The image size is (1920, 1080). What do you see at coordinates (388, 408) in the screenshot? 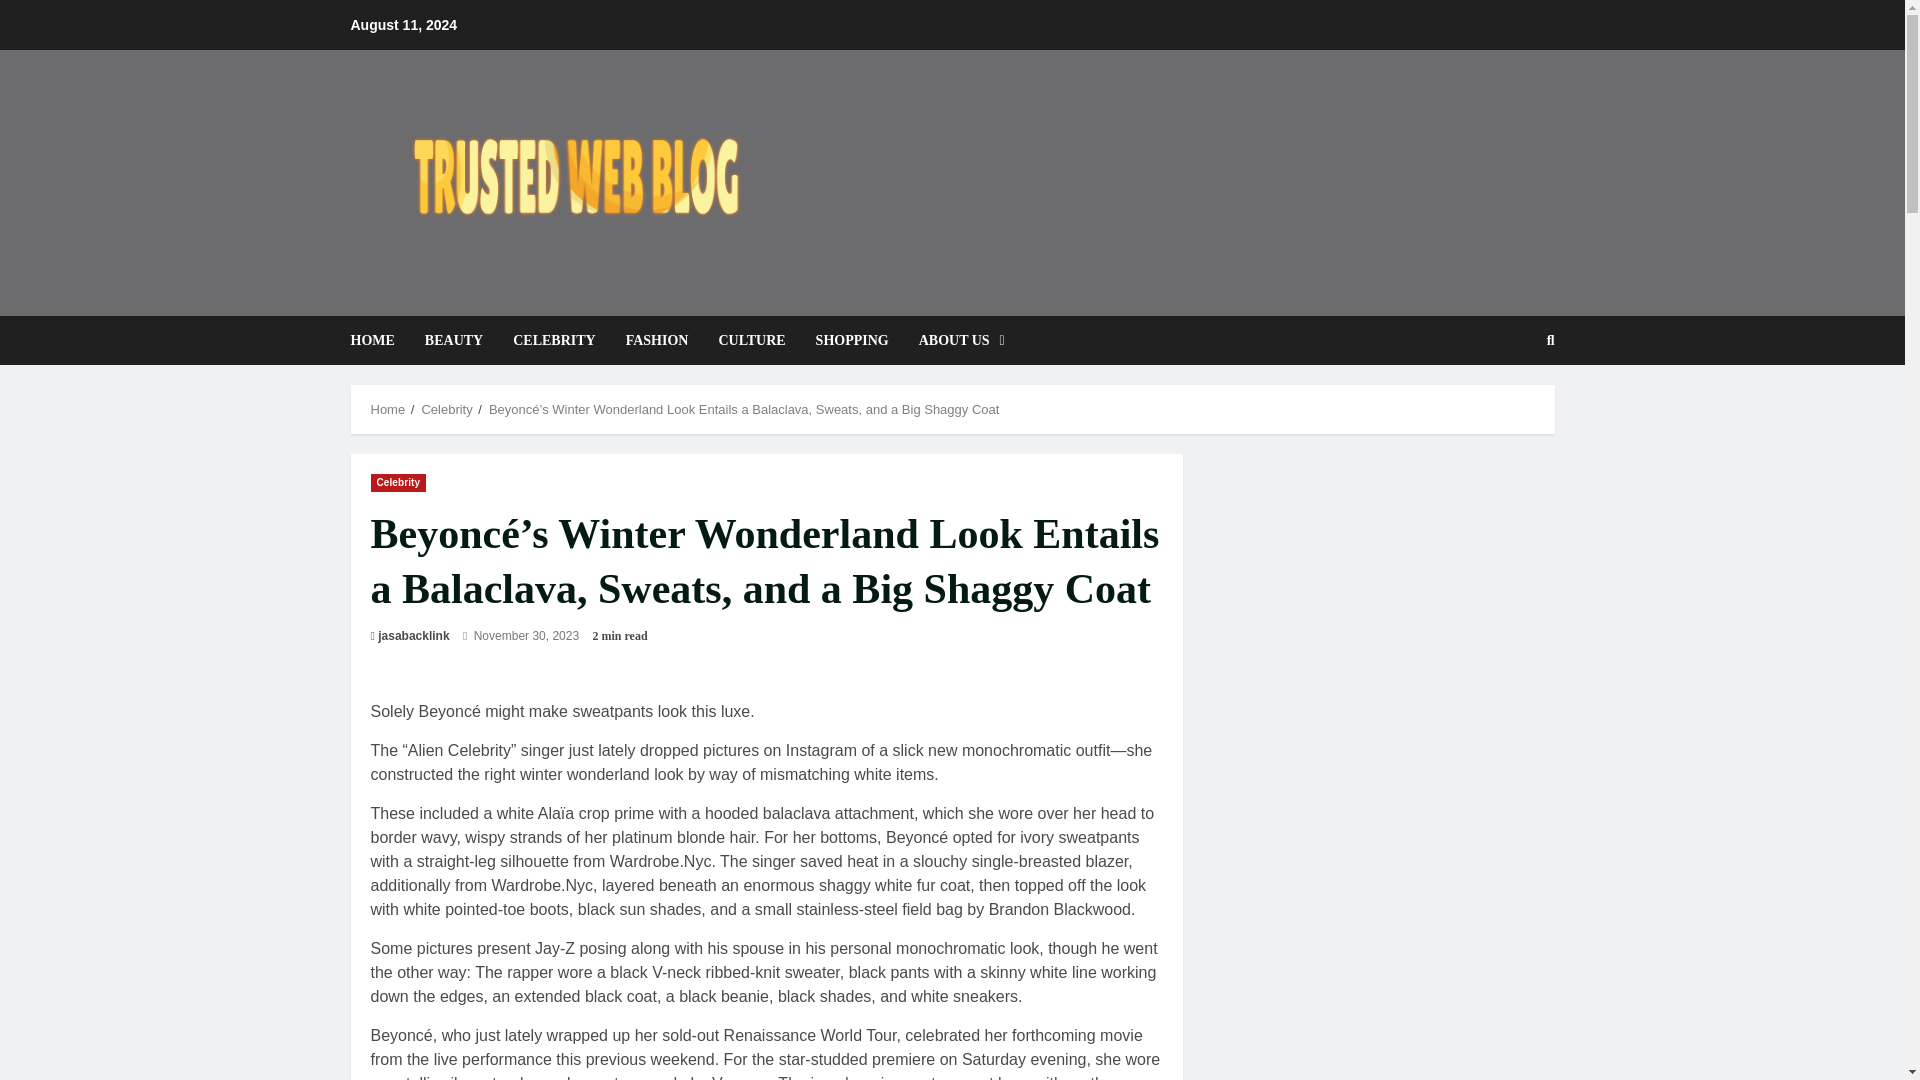
I see `Home` at bounding box center [388, 408].